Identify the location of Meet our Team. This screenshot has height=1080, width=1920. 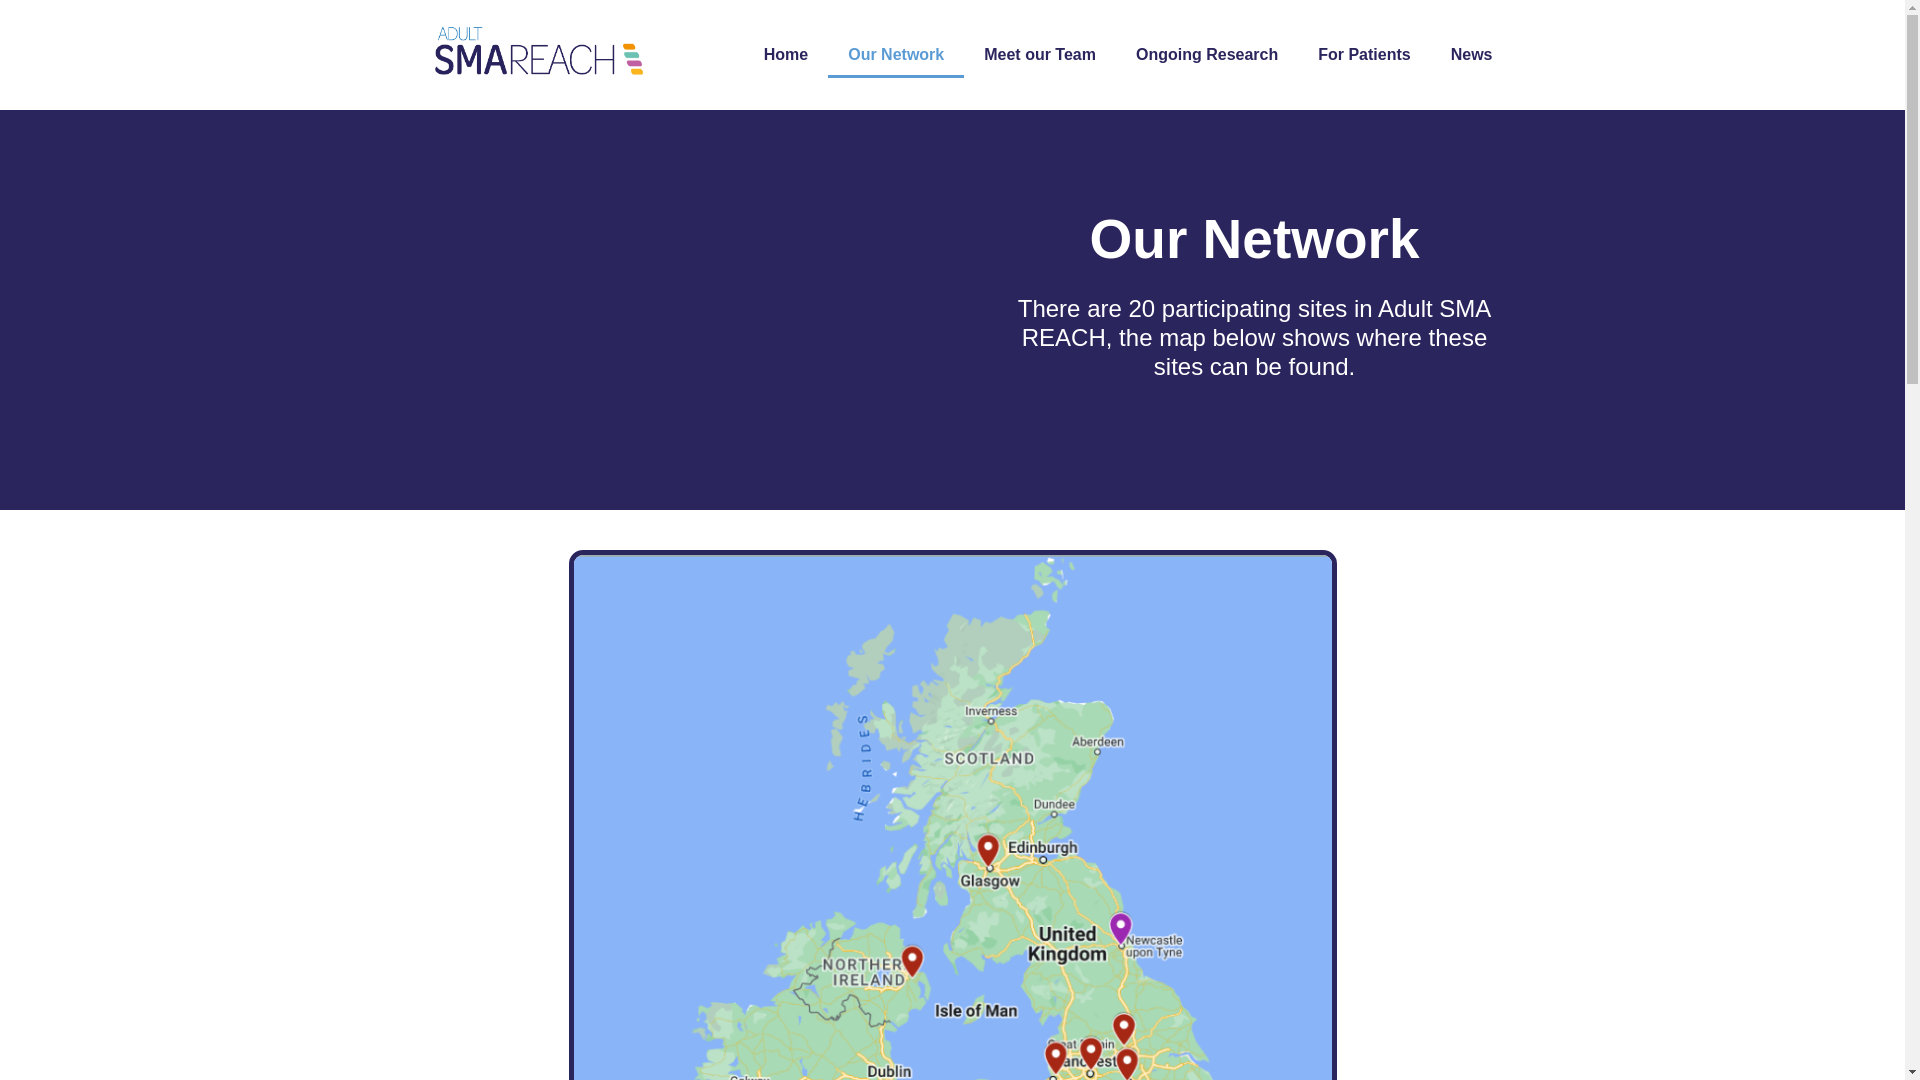
(1039, 54).